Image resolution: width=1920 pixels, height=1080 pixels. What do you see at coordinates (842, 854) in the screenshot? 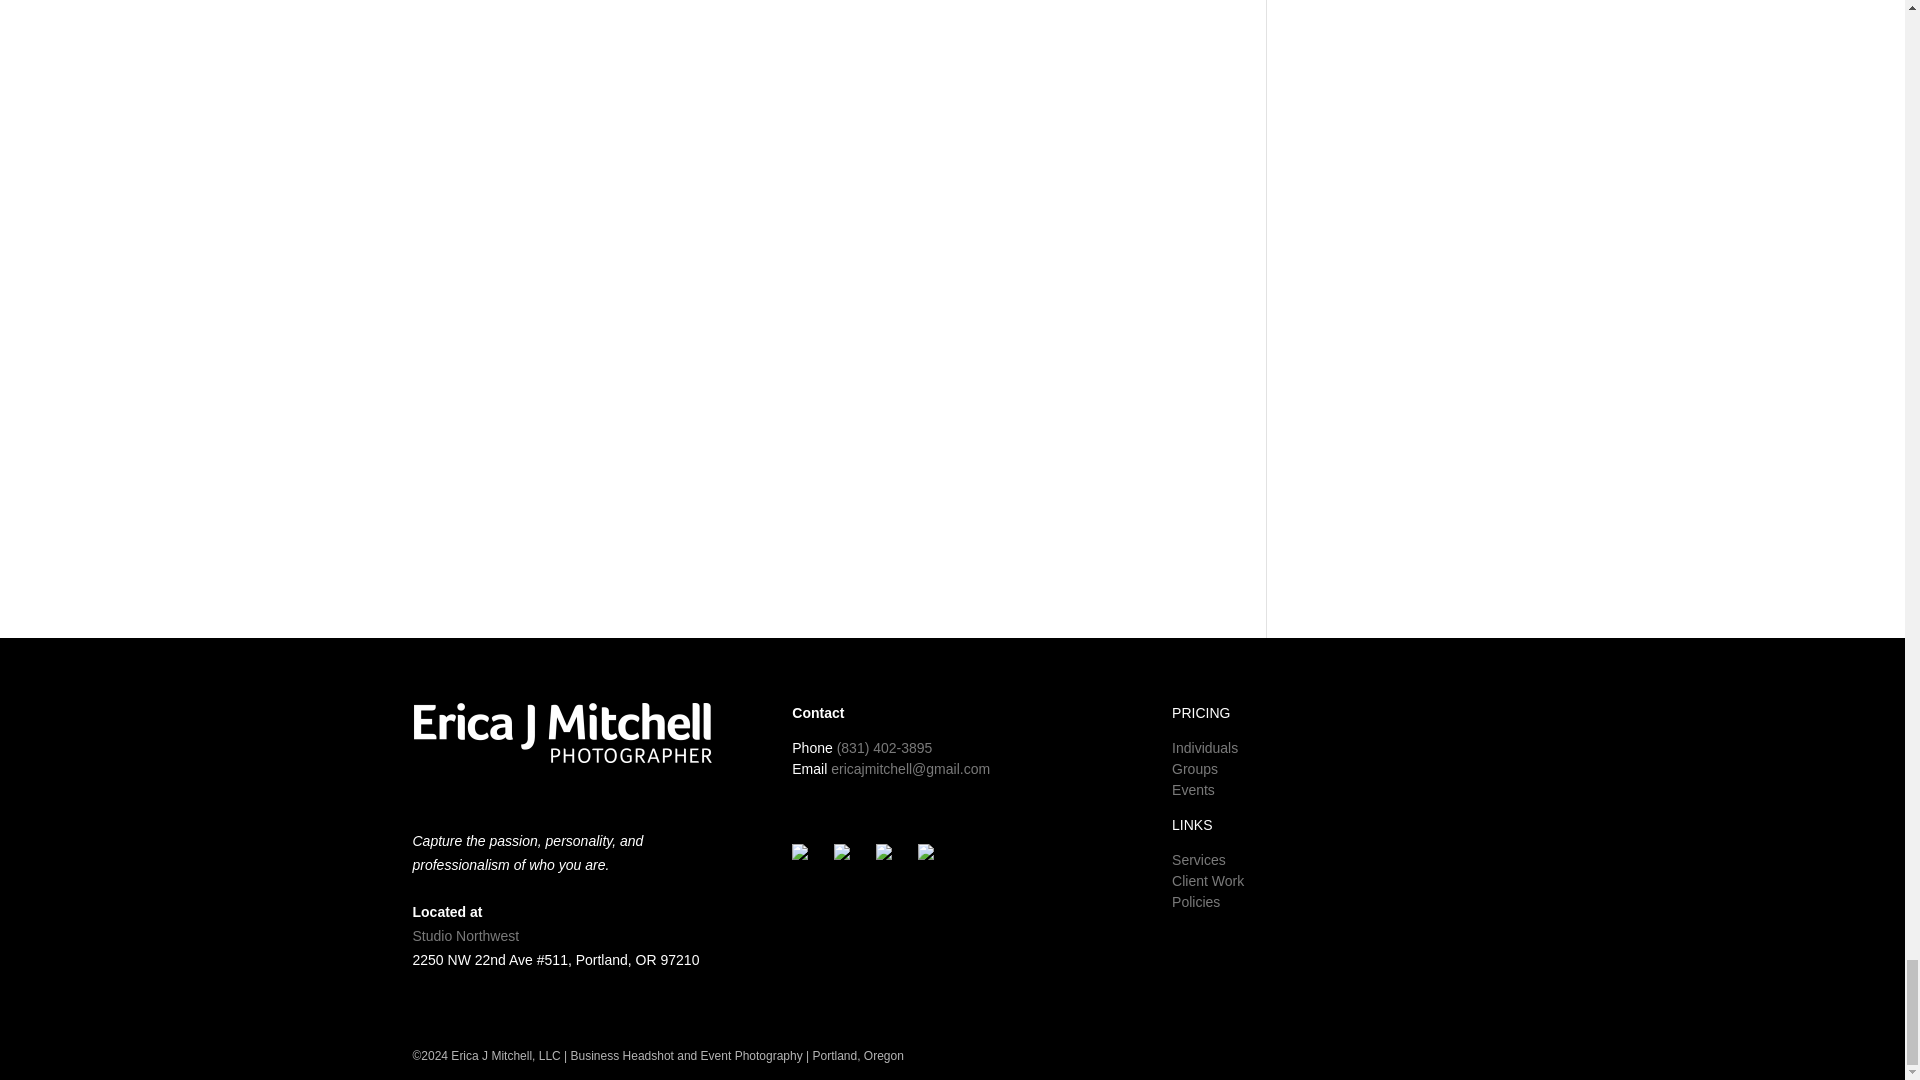
I see `Follow us on Twitter` at bounding box center [842, 854].